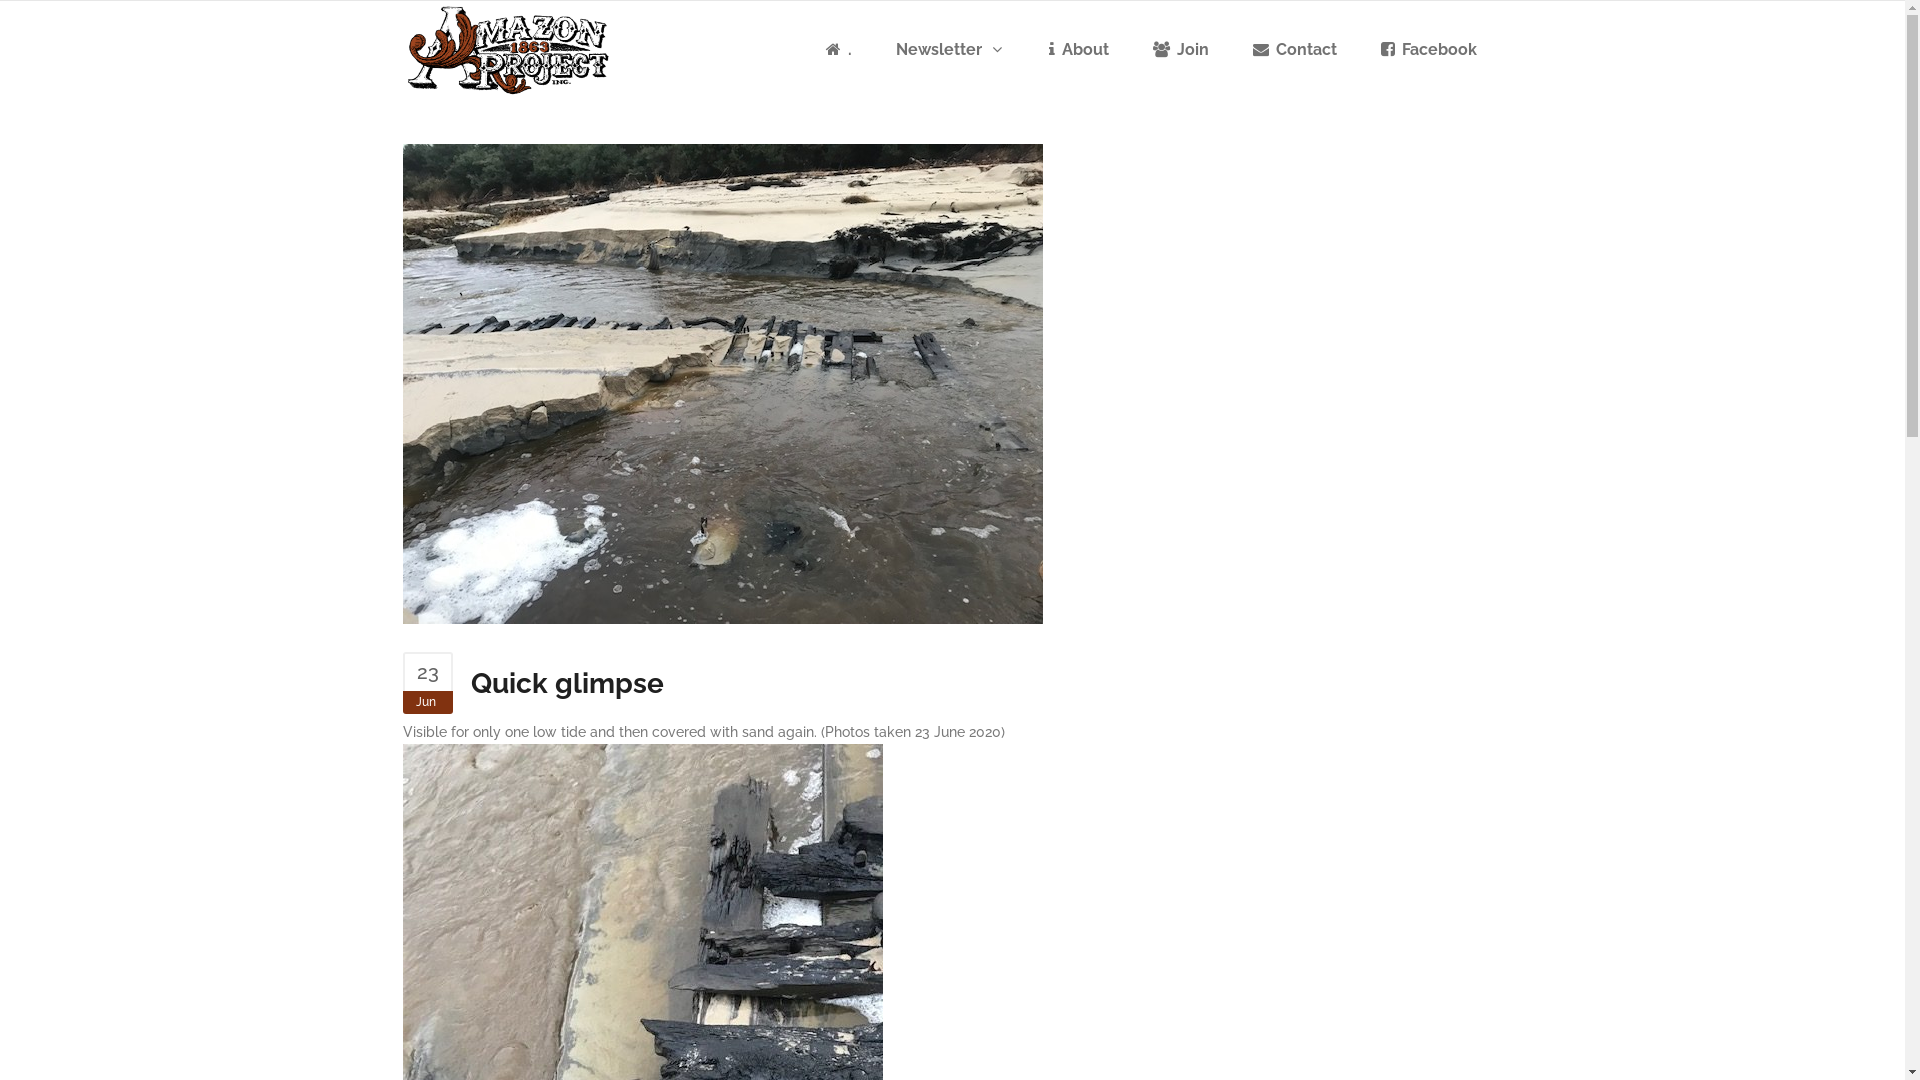 The width and height of the screenshot is (1920, 1080). What do you see at coordinates (1078, 50) in the screenshot?
I see `About` at bounding box center [1078, 50].